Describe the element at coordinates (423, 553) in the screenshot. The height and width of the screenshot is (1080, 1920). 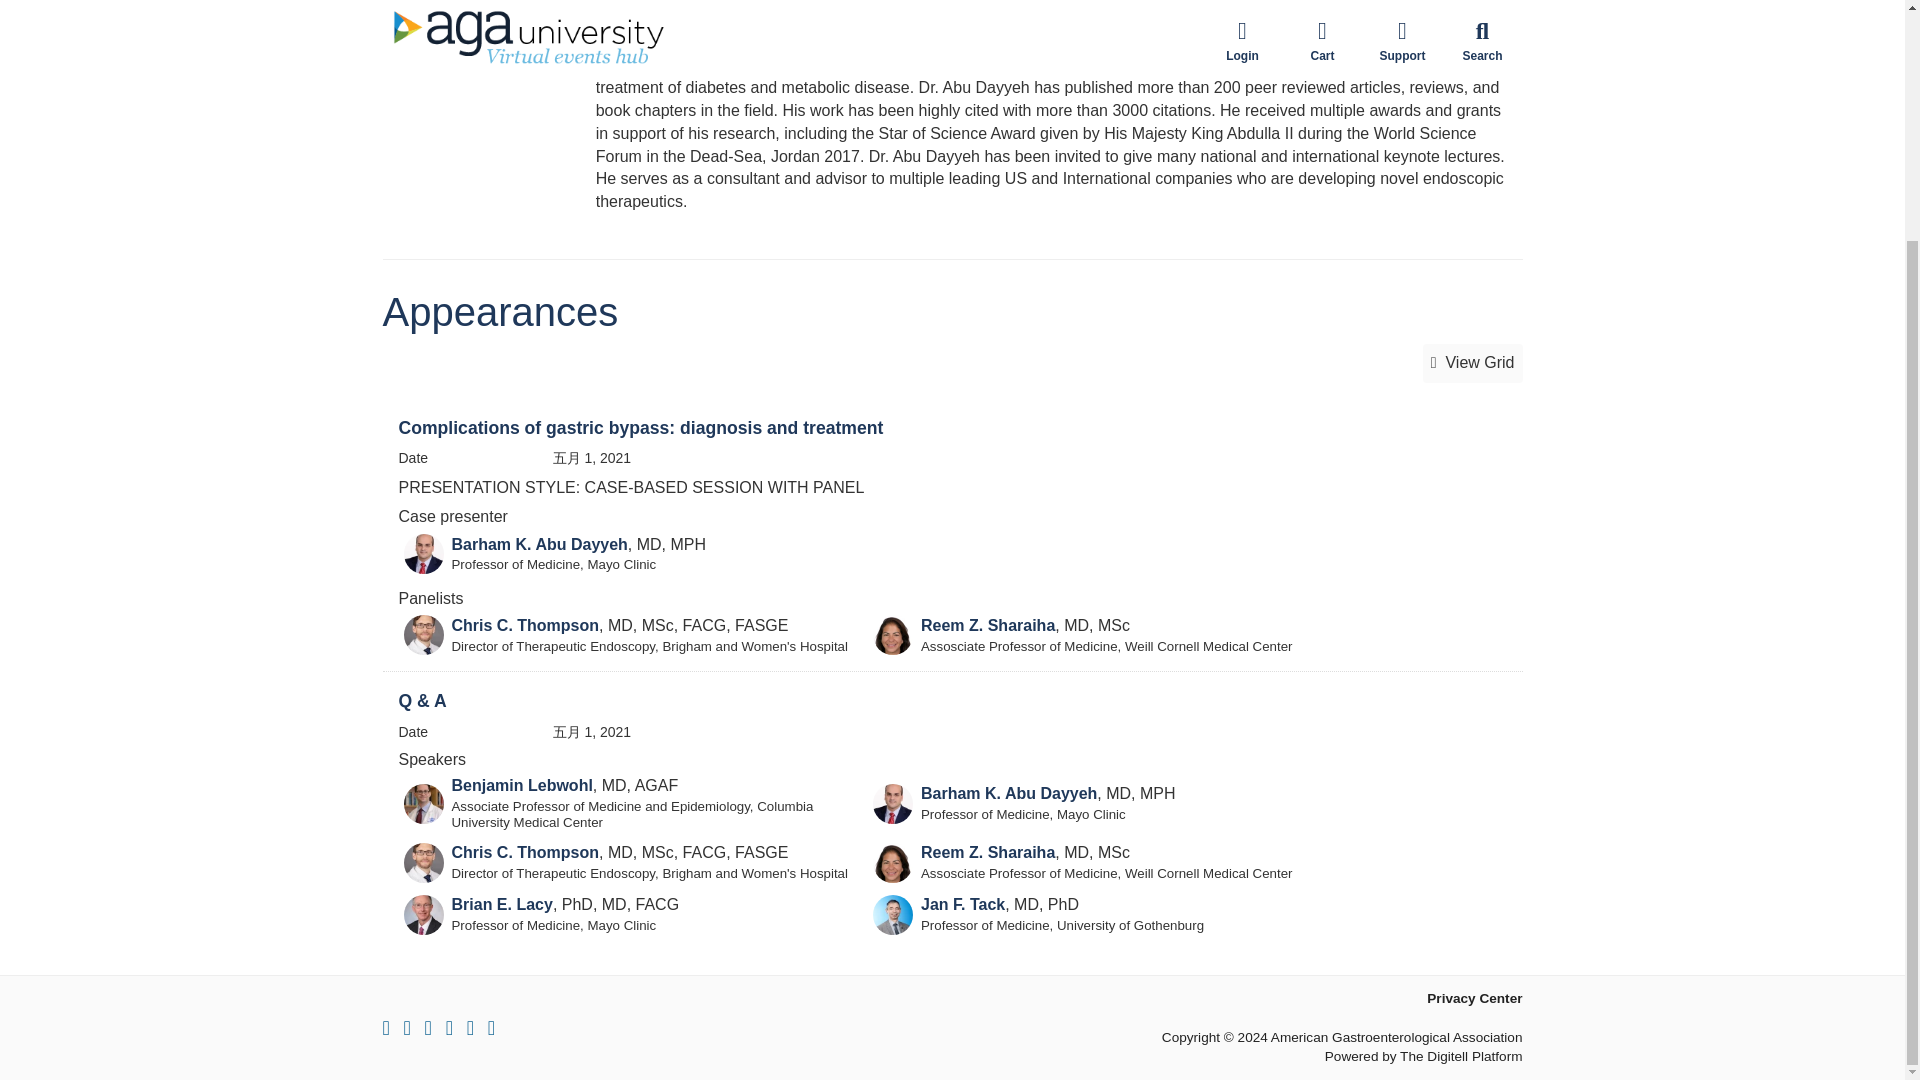
I see `Speaker Image for Barham Abu Dayyeh` at that location.